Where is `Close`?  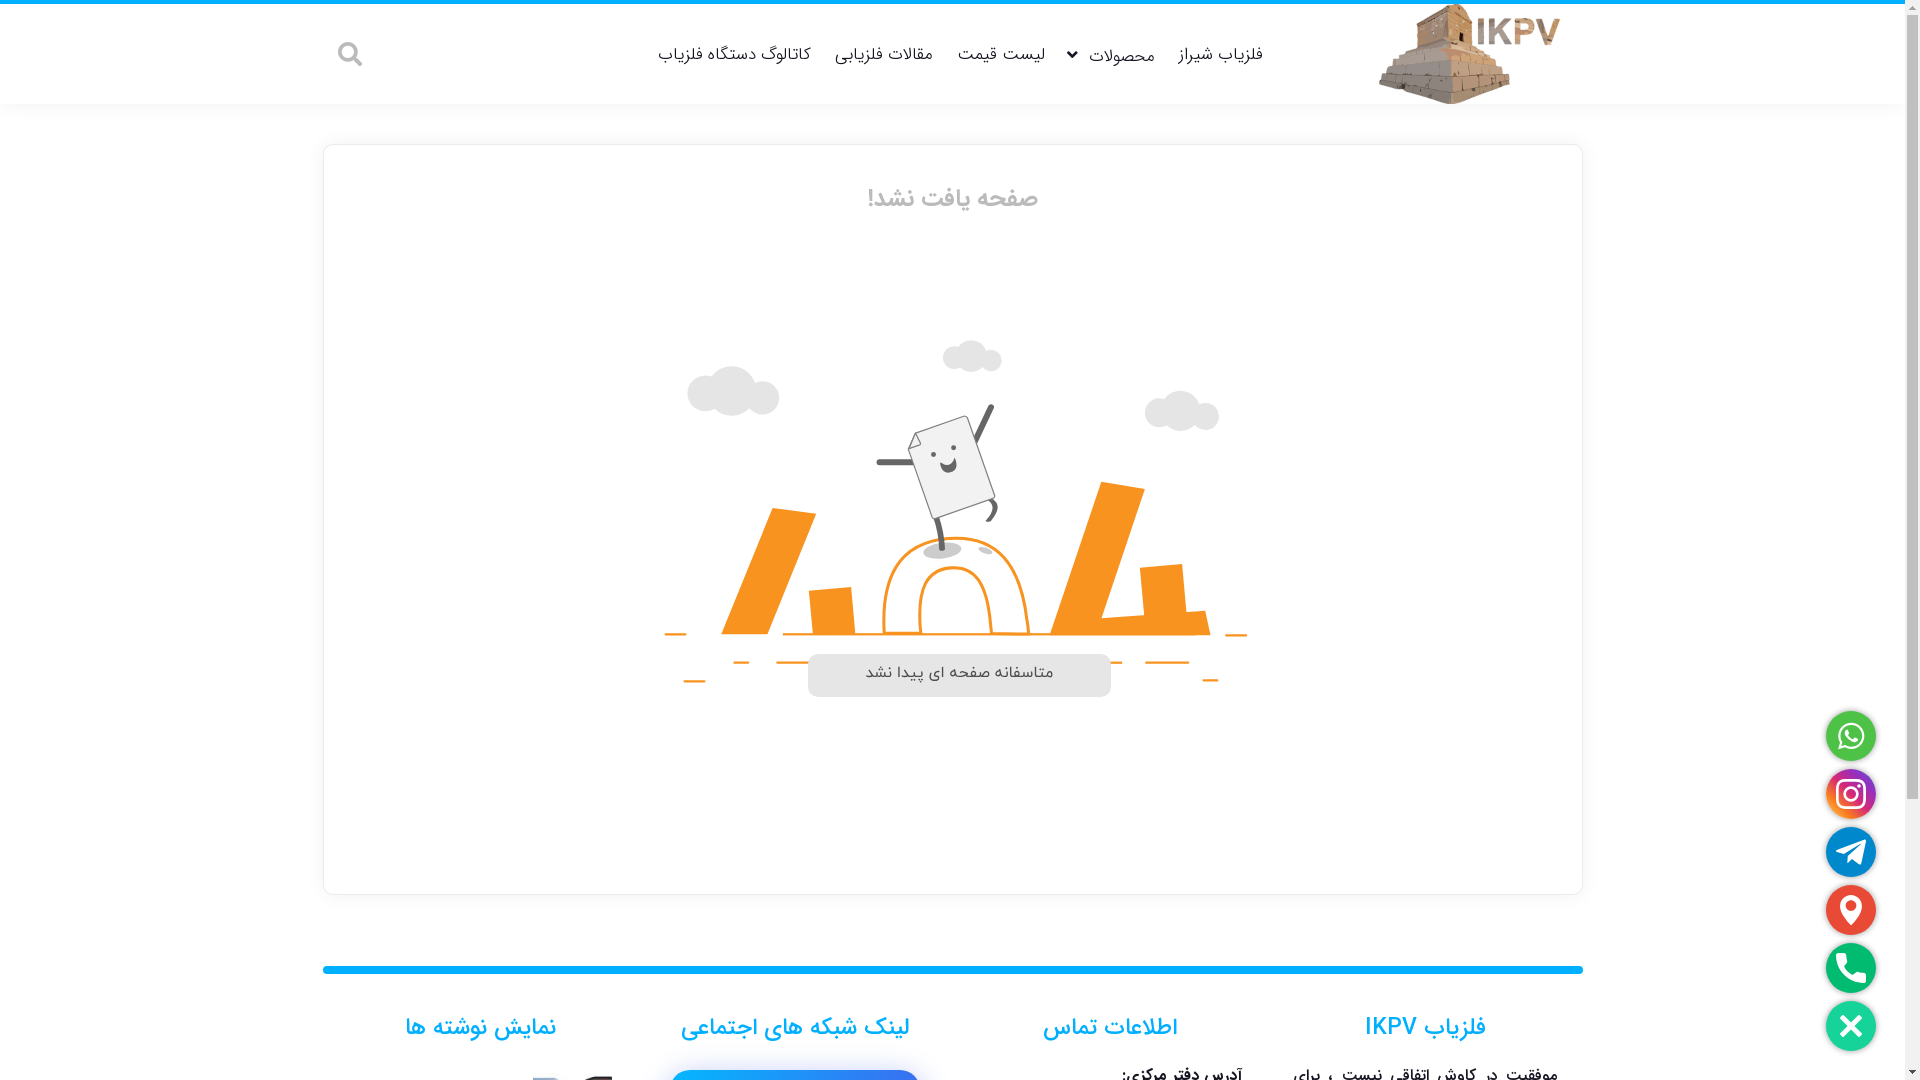 Close is located at coordinates (1851, 1026).